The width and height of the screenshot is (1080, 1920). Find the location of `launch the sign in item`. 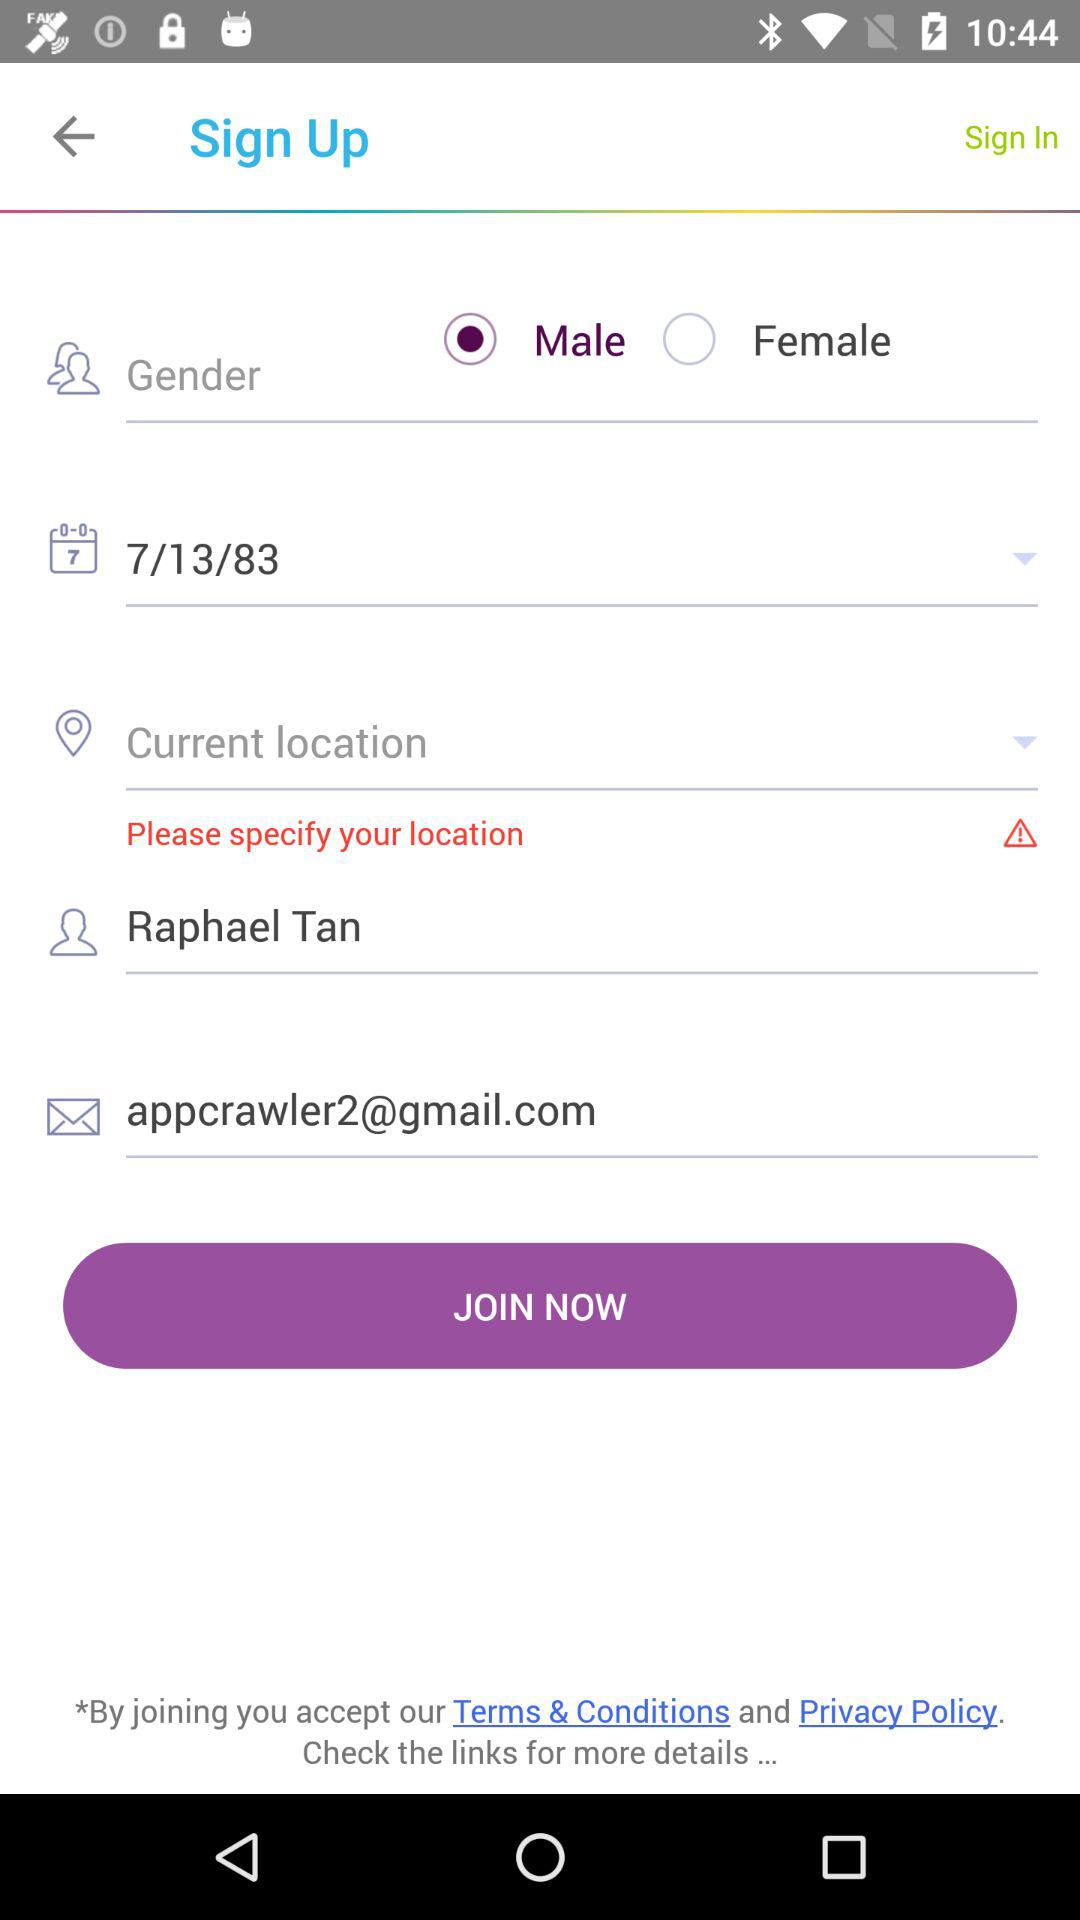

launch the sign in item is located at coordinates (1012, 136).